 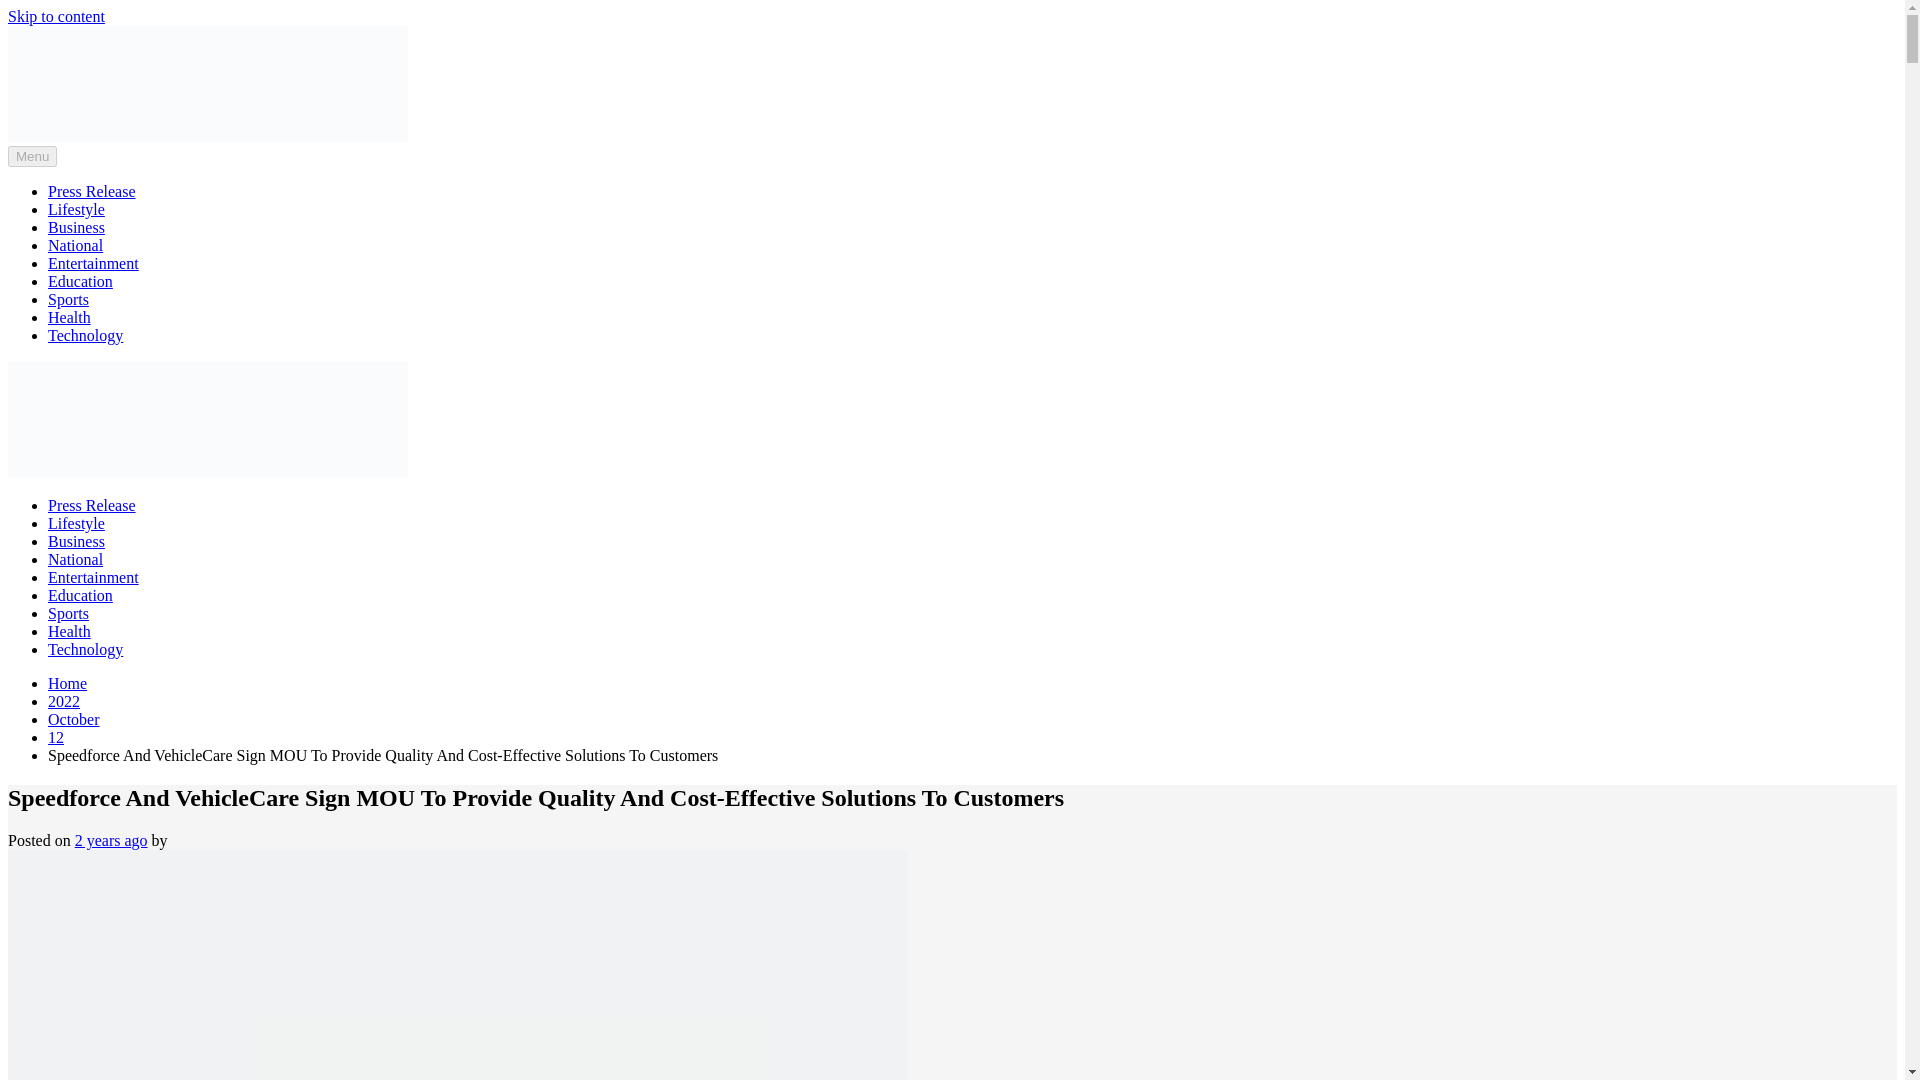 I want to click on National, so click(x=76, y=559).